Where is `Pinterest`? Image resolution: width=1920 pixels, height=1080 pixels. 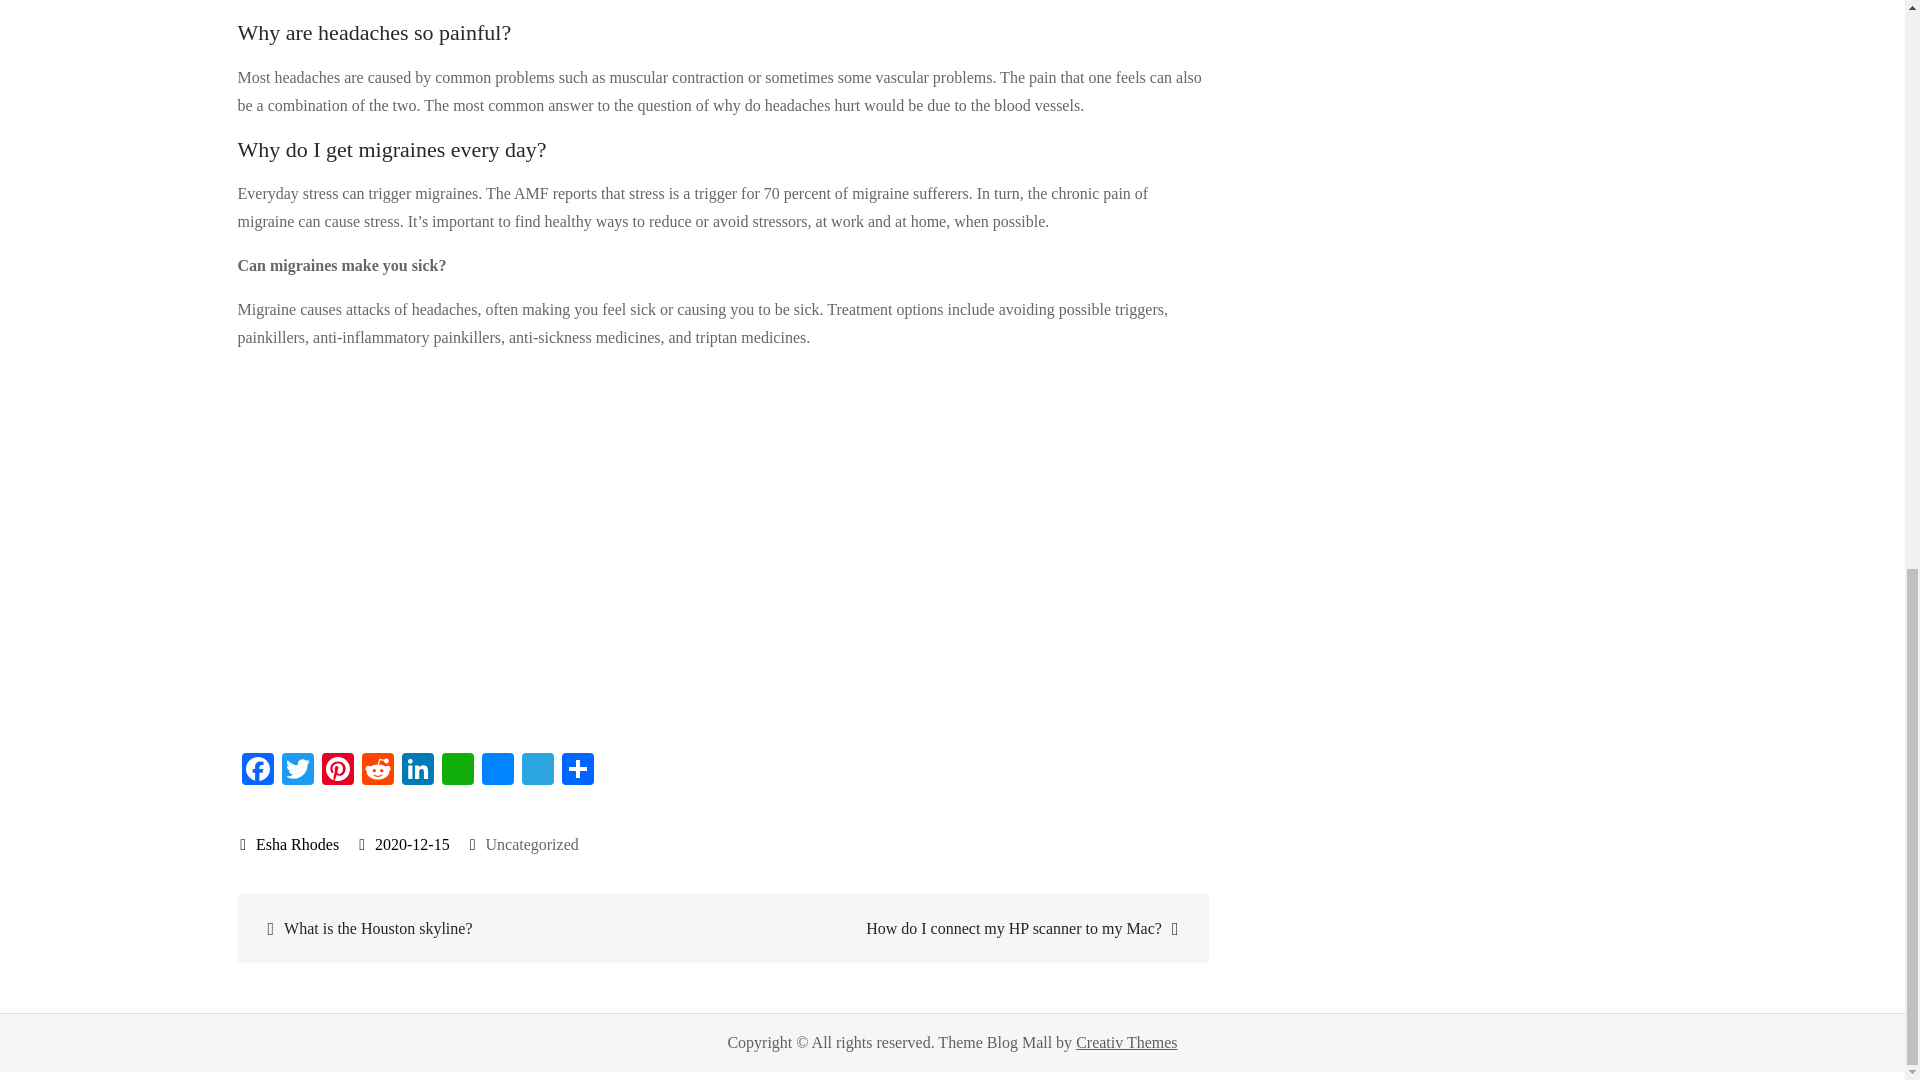 Pinterest is located at coordinates (338, 770).